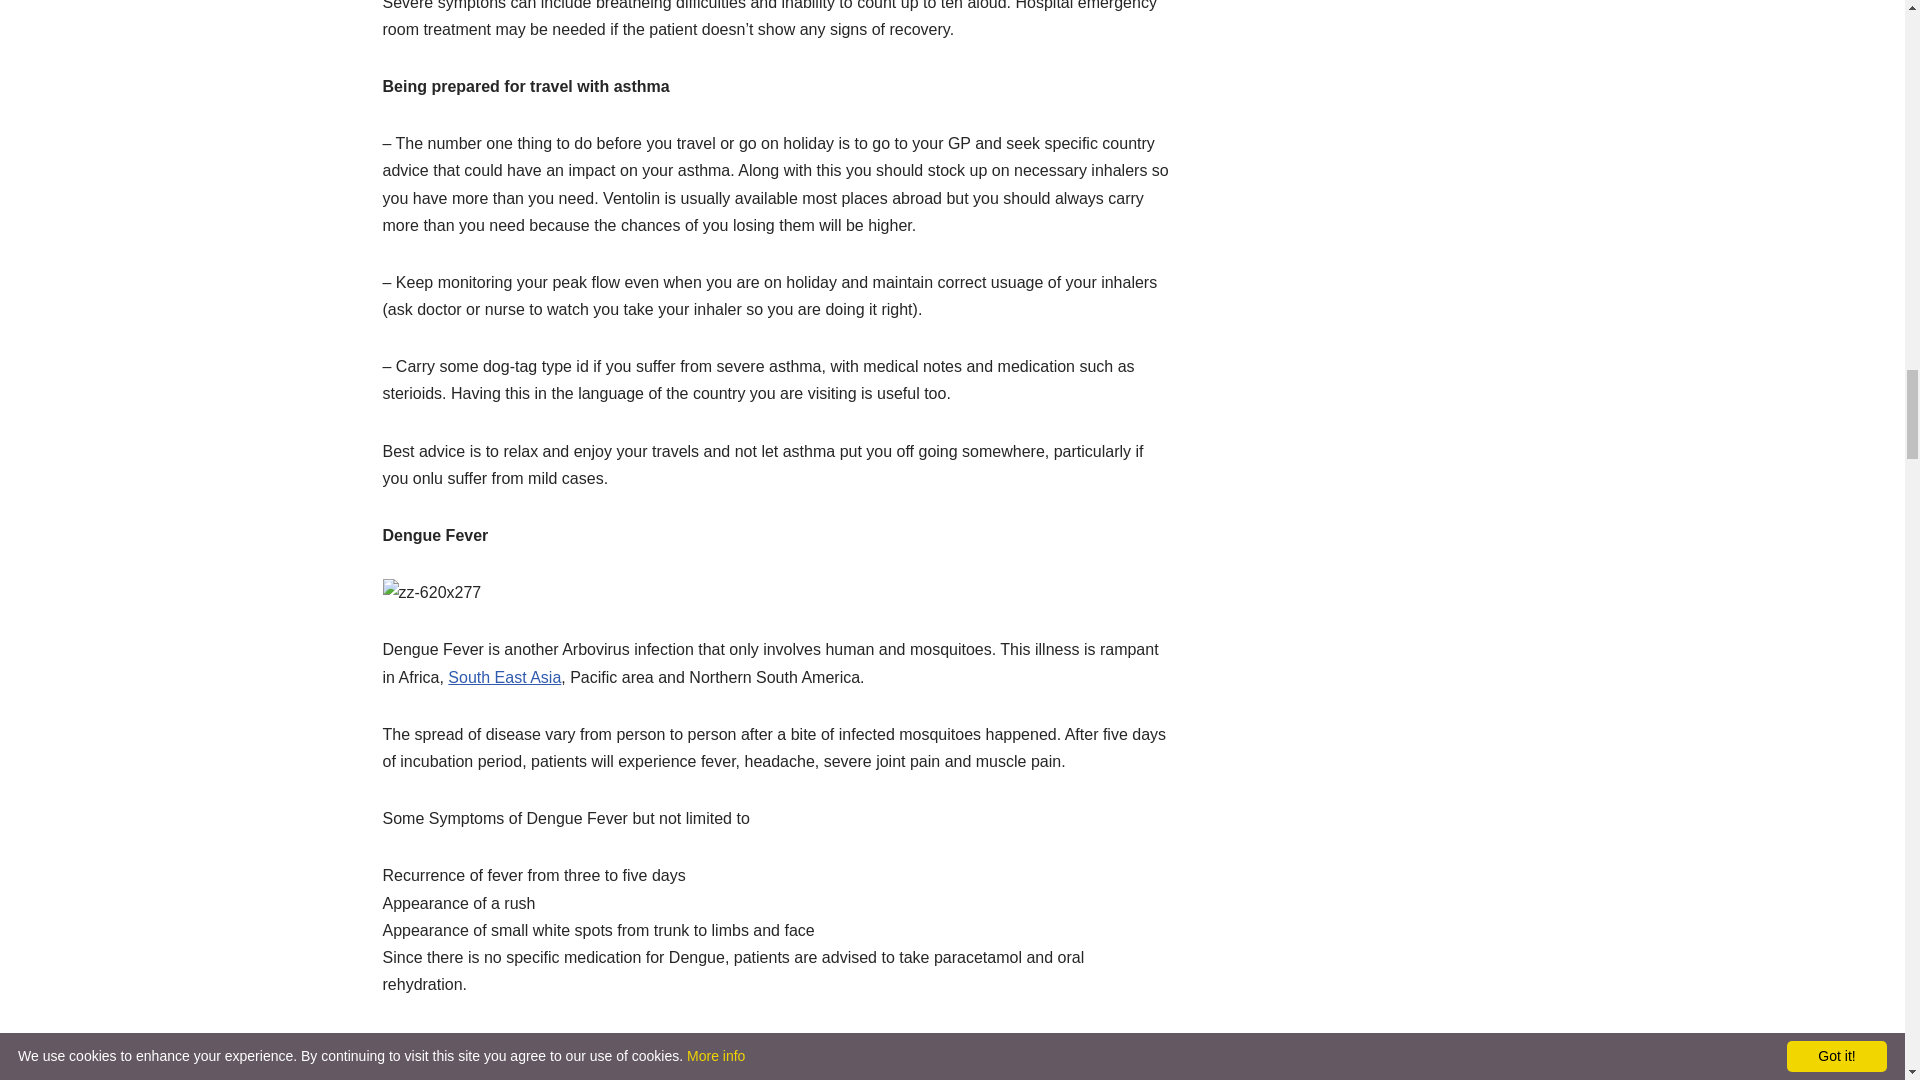 This screenshot has height=1080, width=1920. What do you see at coordinates (504, 676) in the screenshot?
I see `South East Asia` at bounding box center [504, 676].